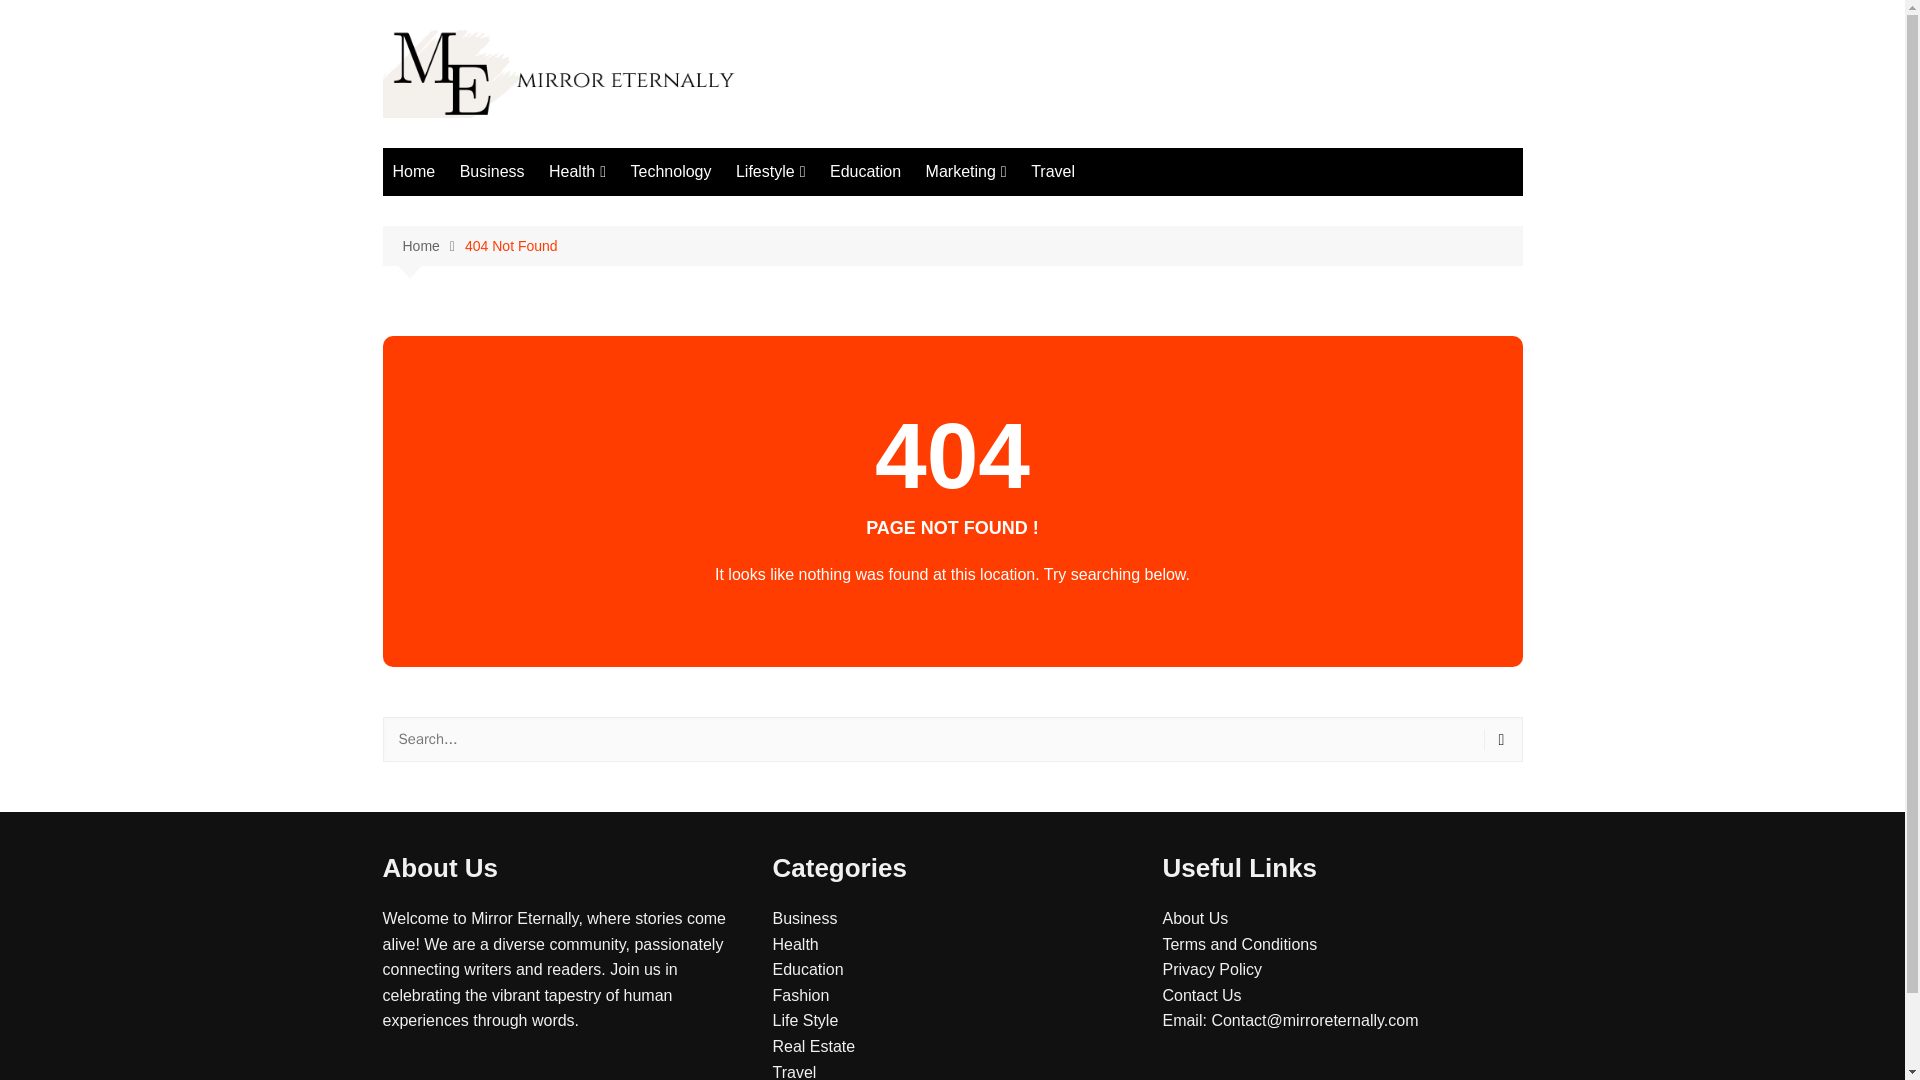 The width and height of the screenshot is (1920, 1080). What do you see at coordinates (812, 1046) in the screenshot?
I see `Real Estate` at bounding box center [812, 1046].